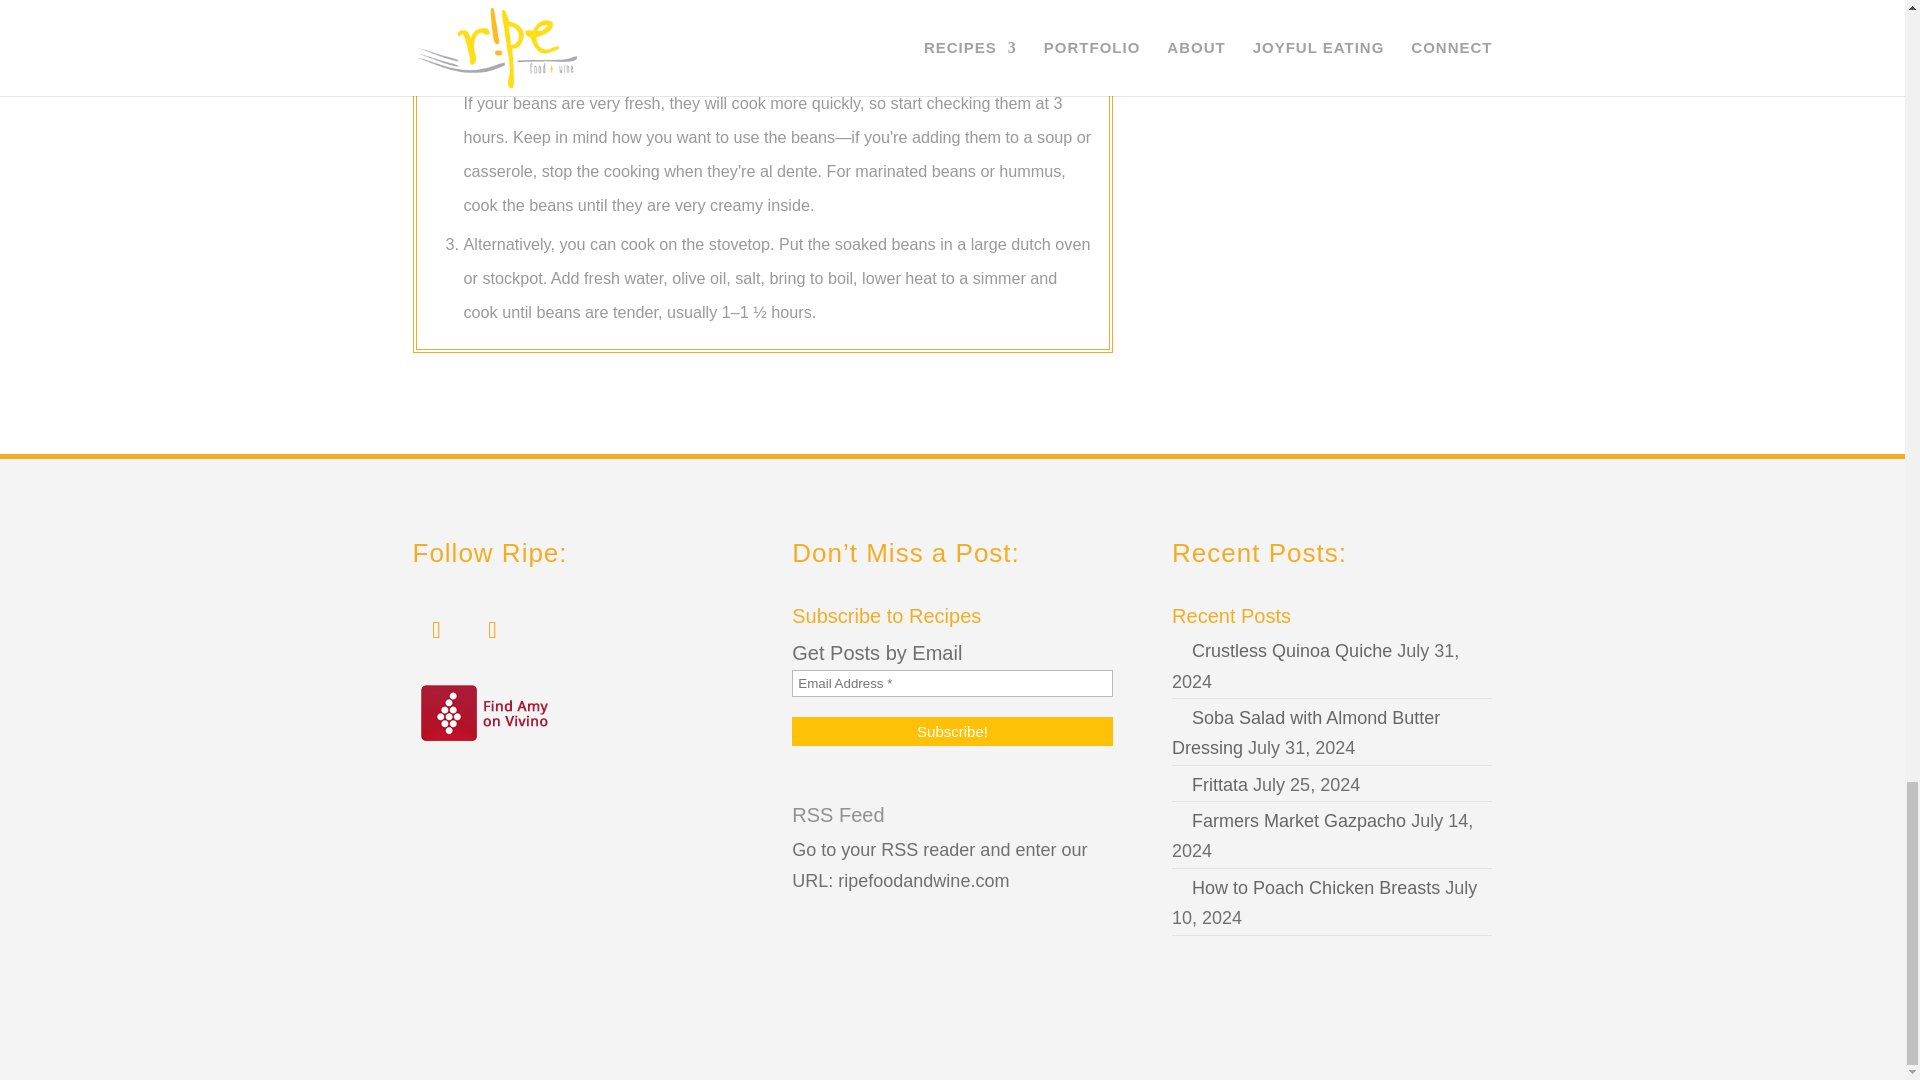 This screenshot has width=1920, height=1080. What do you see at coordinates (1288, 820) in the screenshot?
I see `Farmers Market Gazpacho` at bounding box center [1288, 820].